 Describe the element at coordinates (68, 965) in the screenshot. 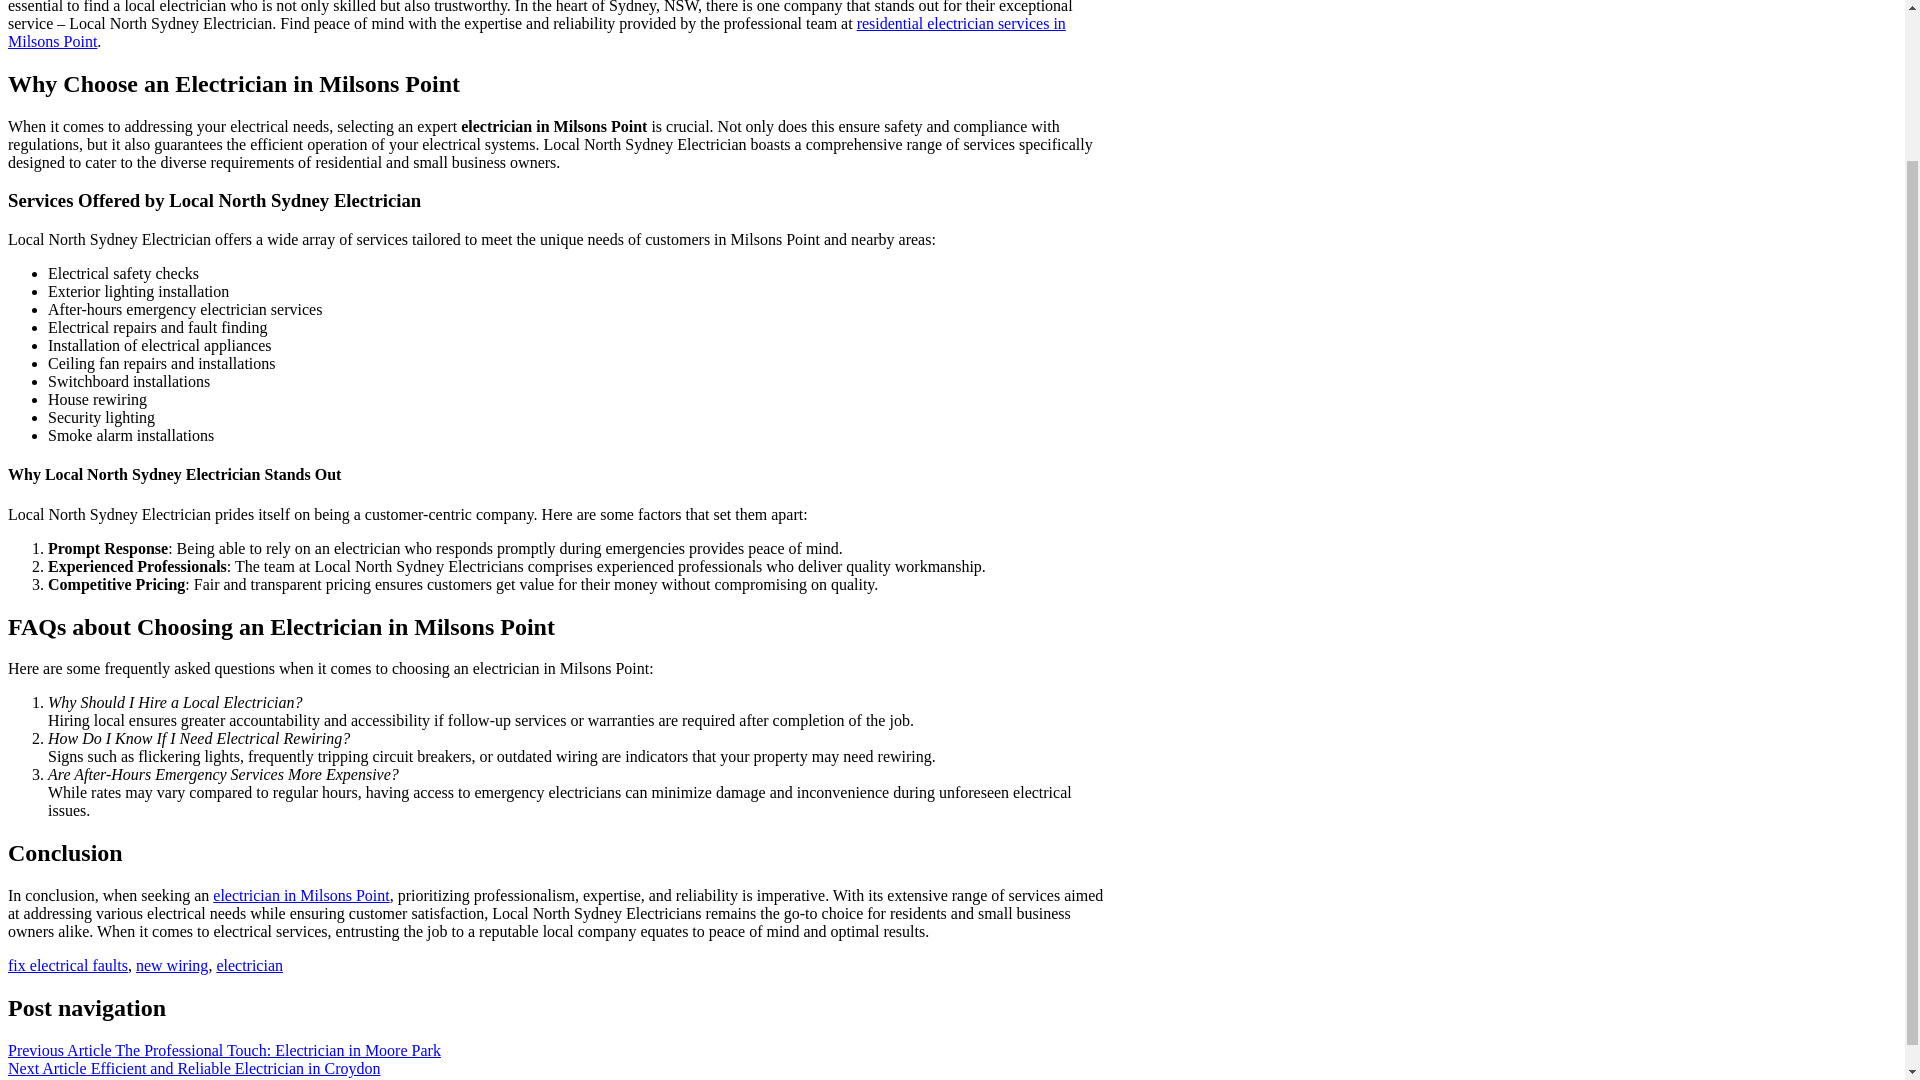

I see `fix electrical faults` at that location.